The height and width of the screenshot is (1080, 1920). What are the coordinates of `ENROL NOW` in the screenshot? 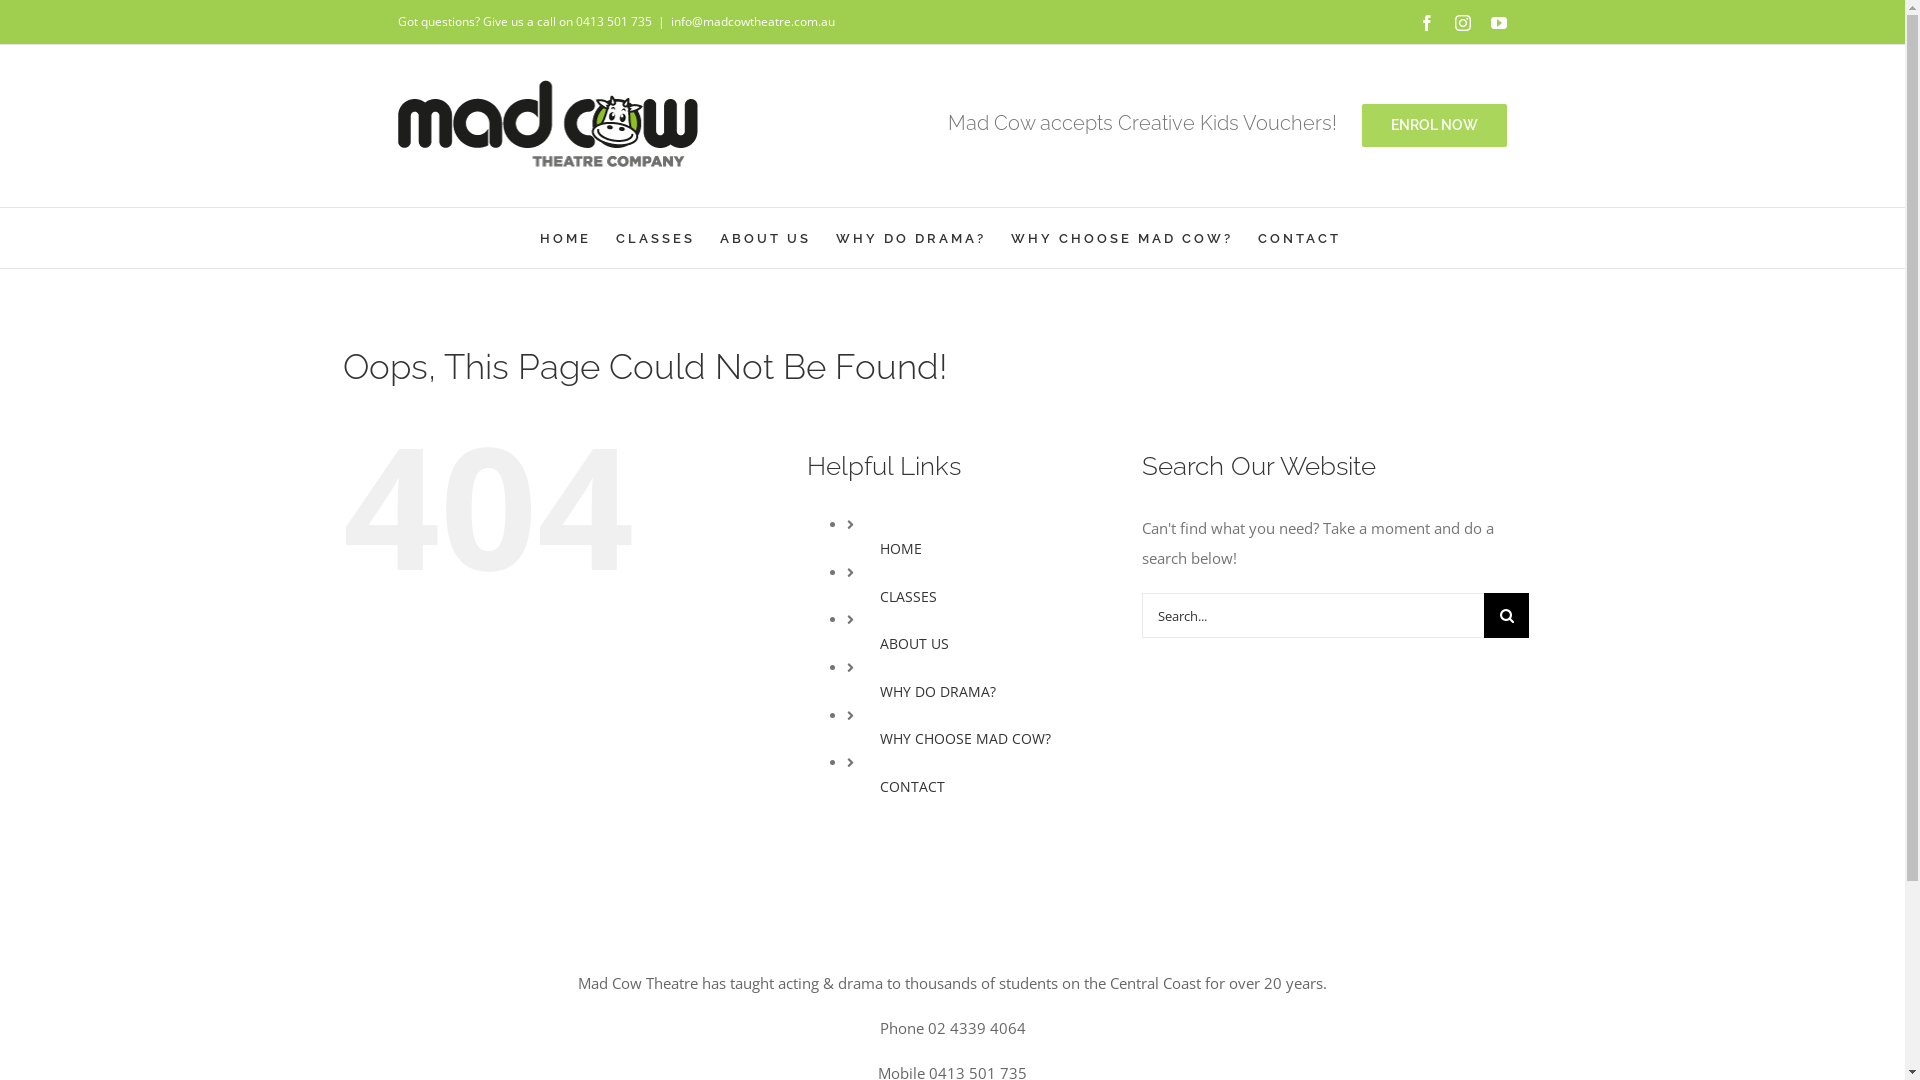 It's located at (1434, 126).